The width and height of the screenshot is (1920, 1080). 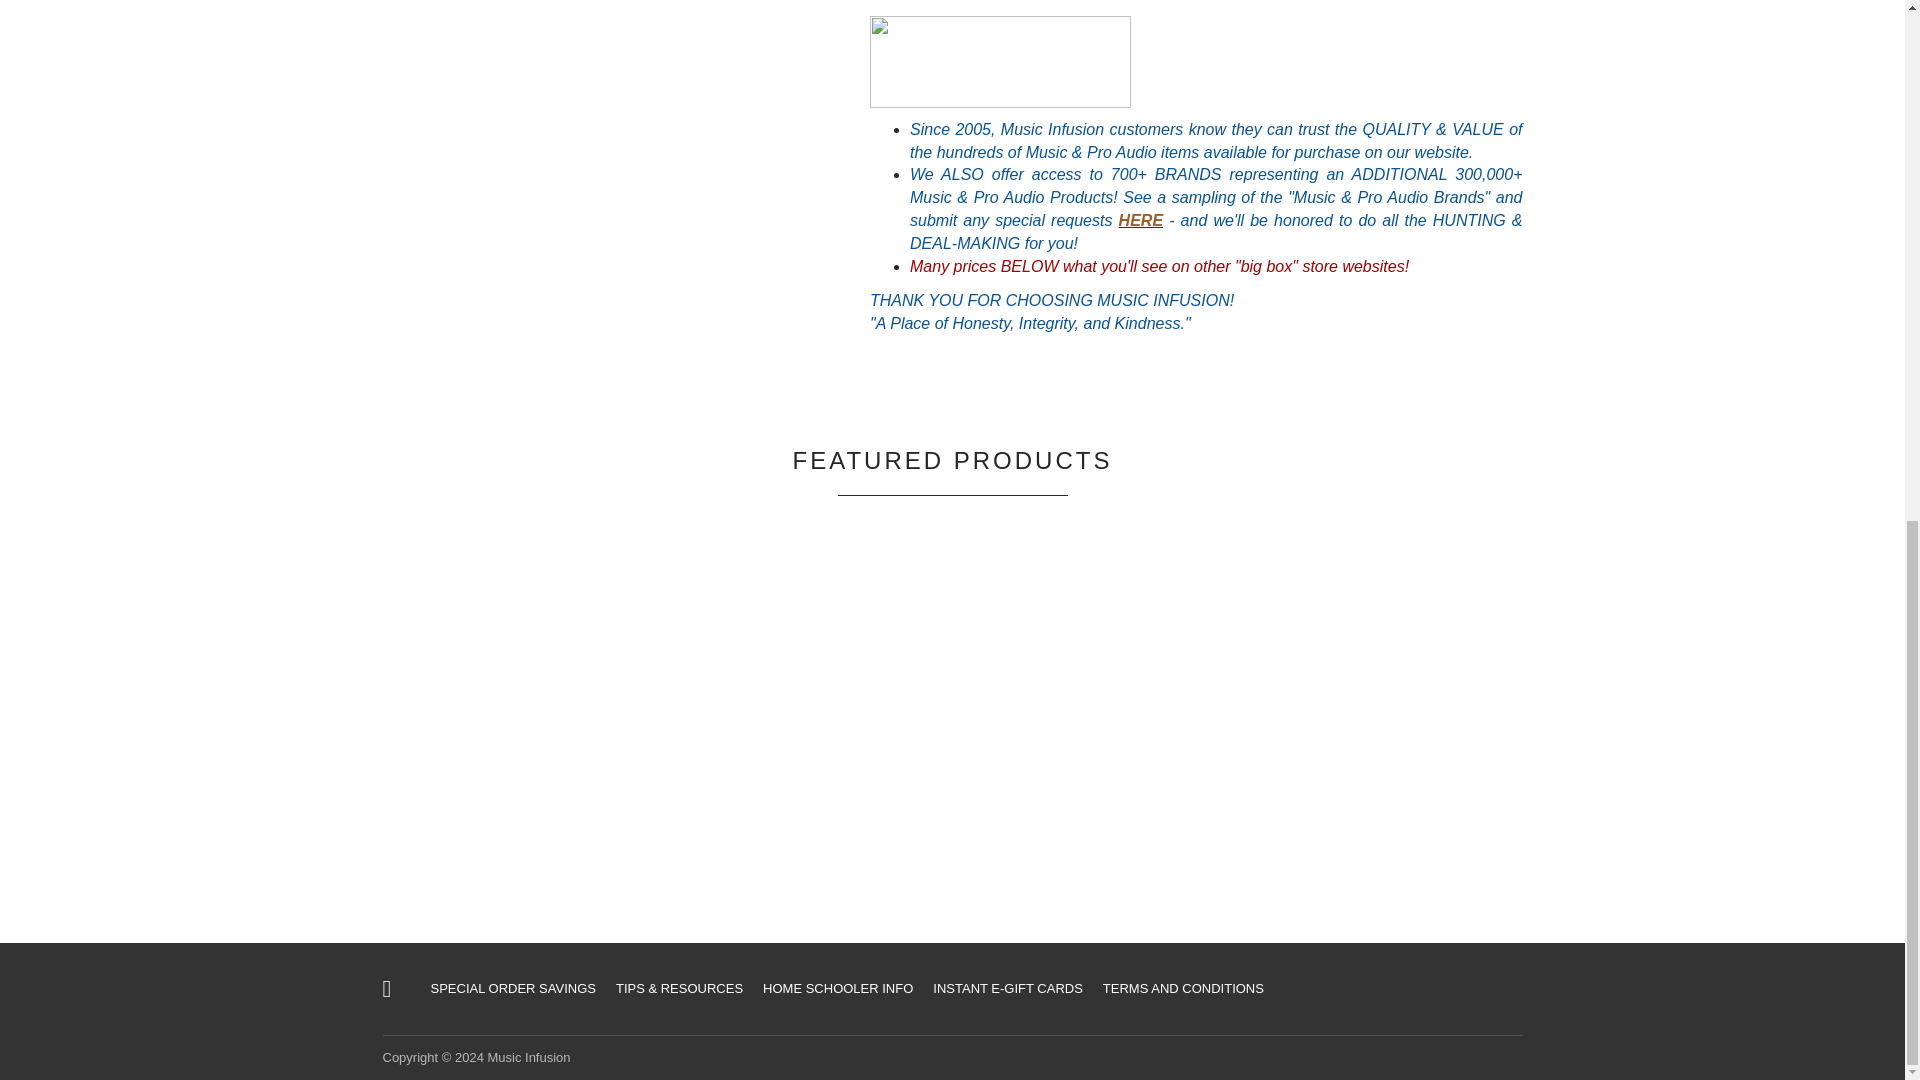 I want to click on HERE, so click(x=1141, y=220).